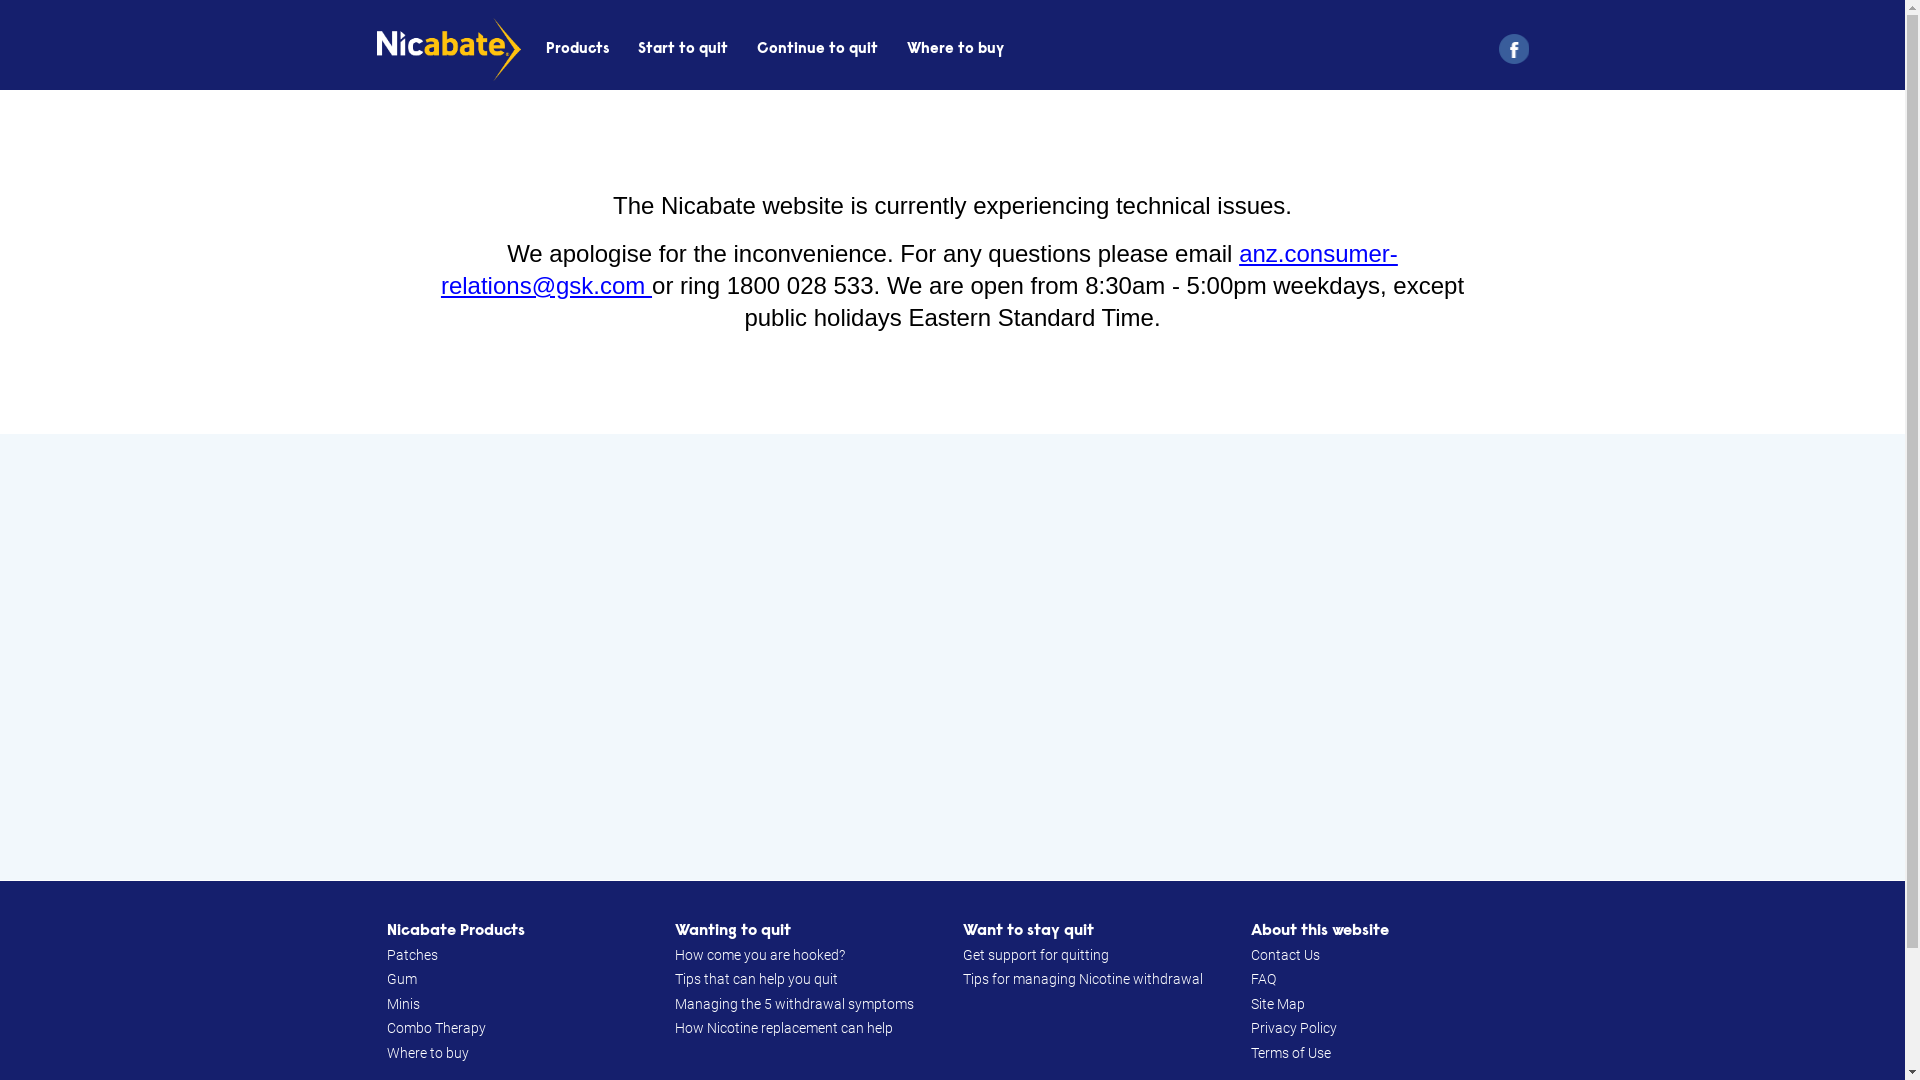  Describe the element at coordinates (956, 50) in the screenshot. I see `where to buy` at that location.